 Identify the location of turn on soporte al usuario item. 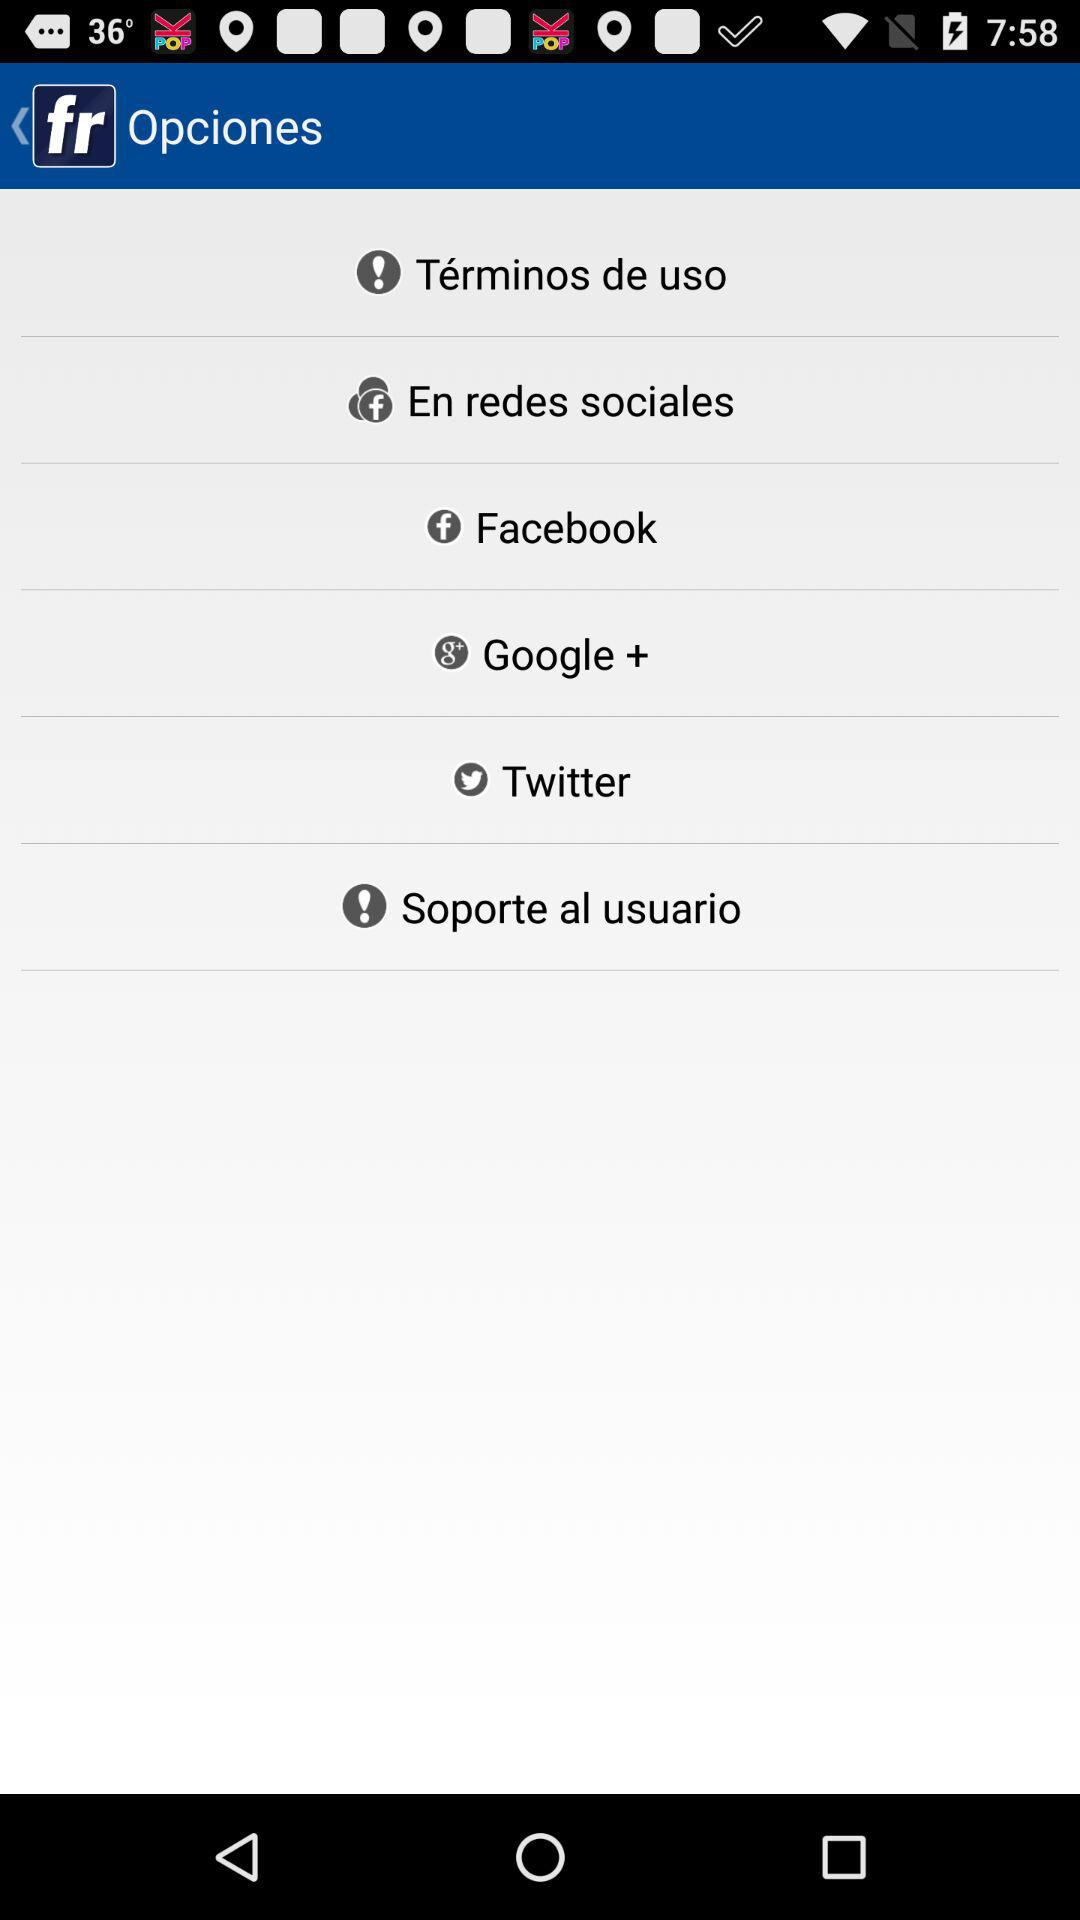
(540, 906).